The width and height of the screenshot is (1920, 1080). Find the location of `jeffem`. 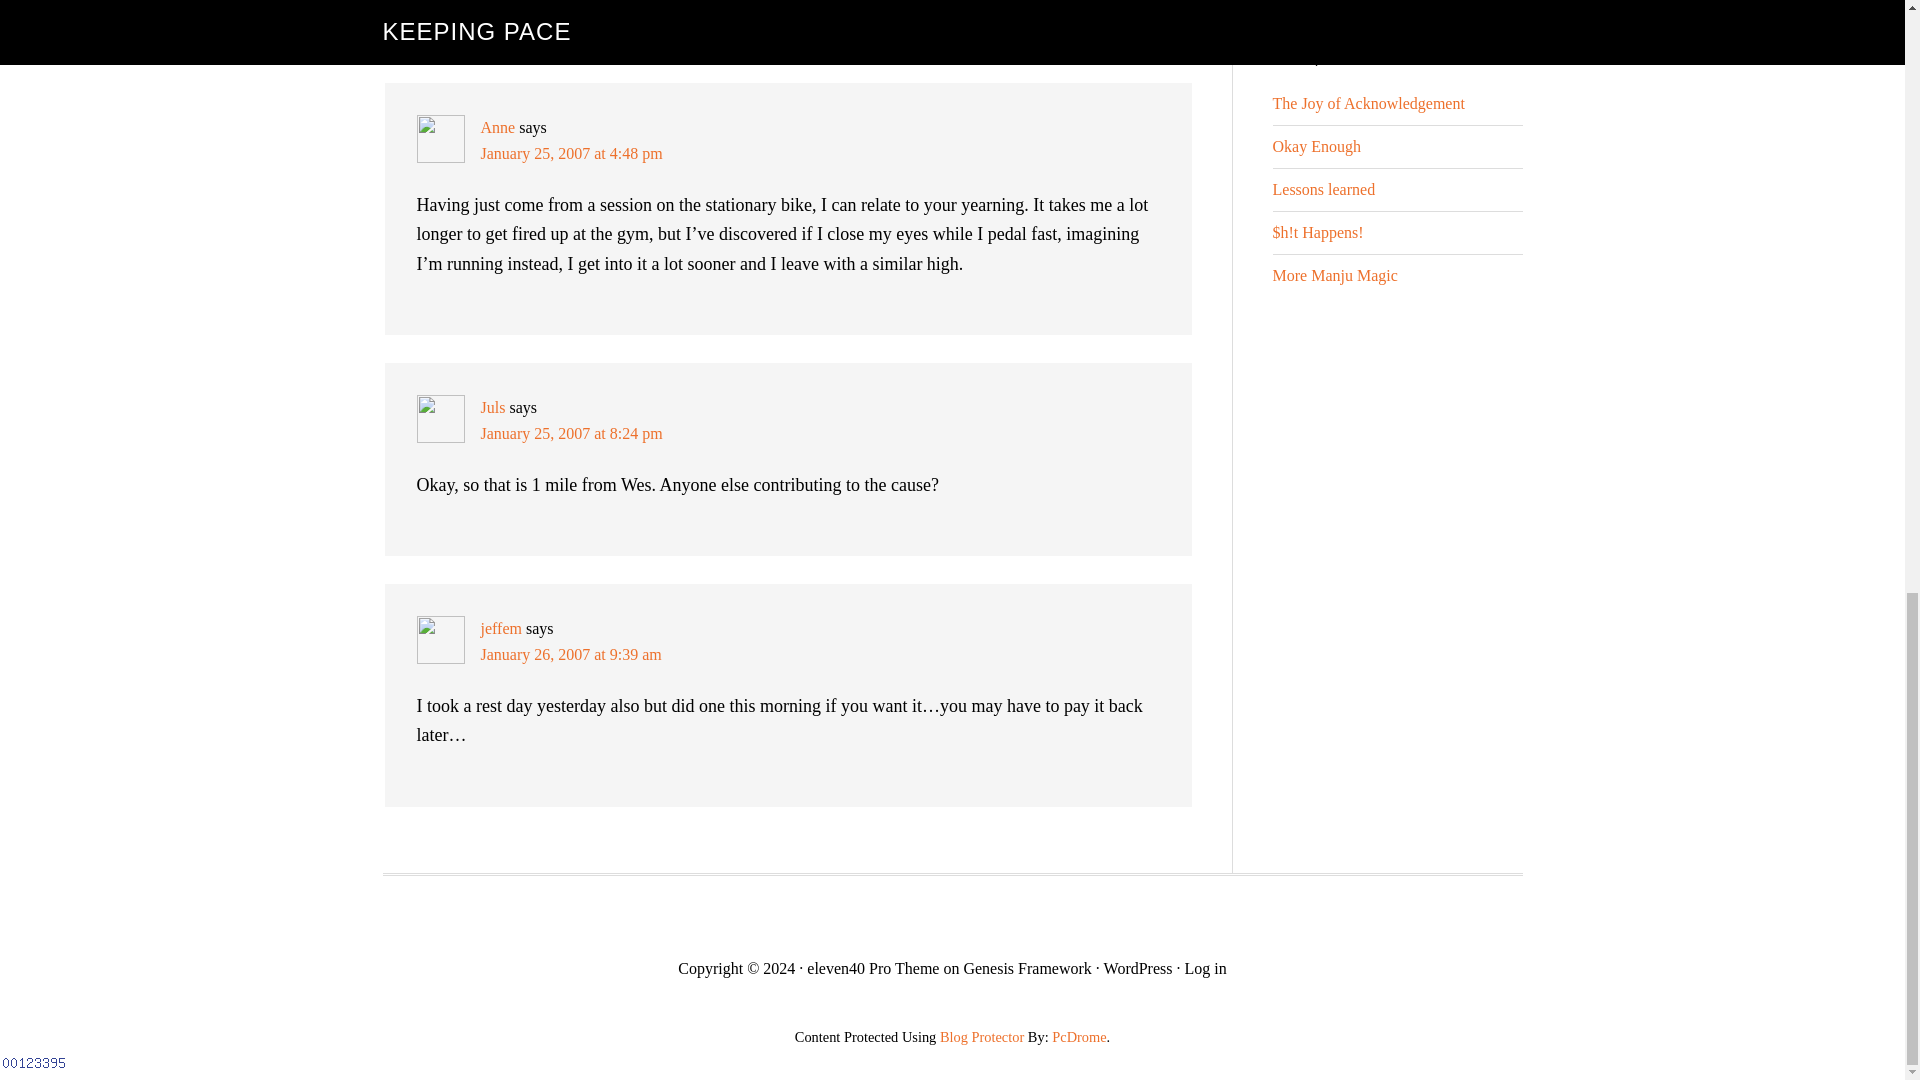

jeffem is located at coordinates (500, 628).